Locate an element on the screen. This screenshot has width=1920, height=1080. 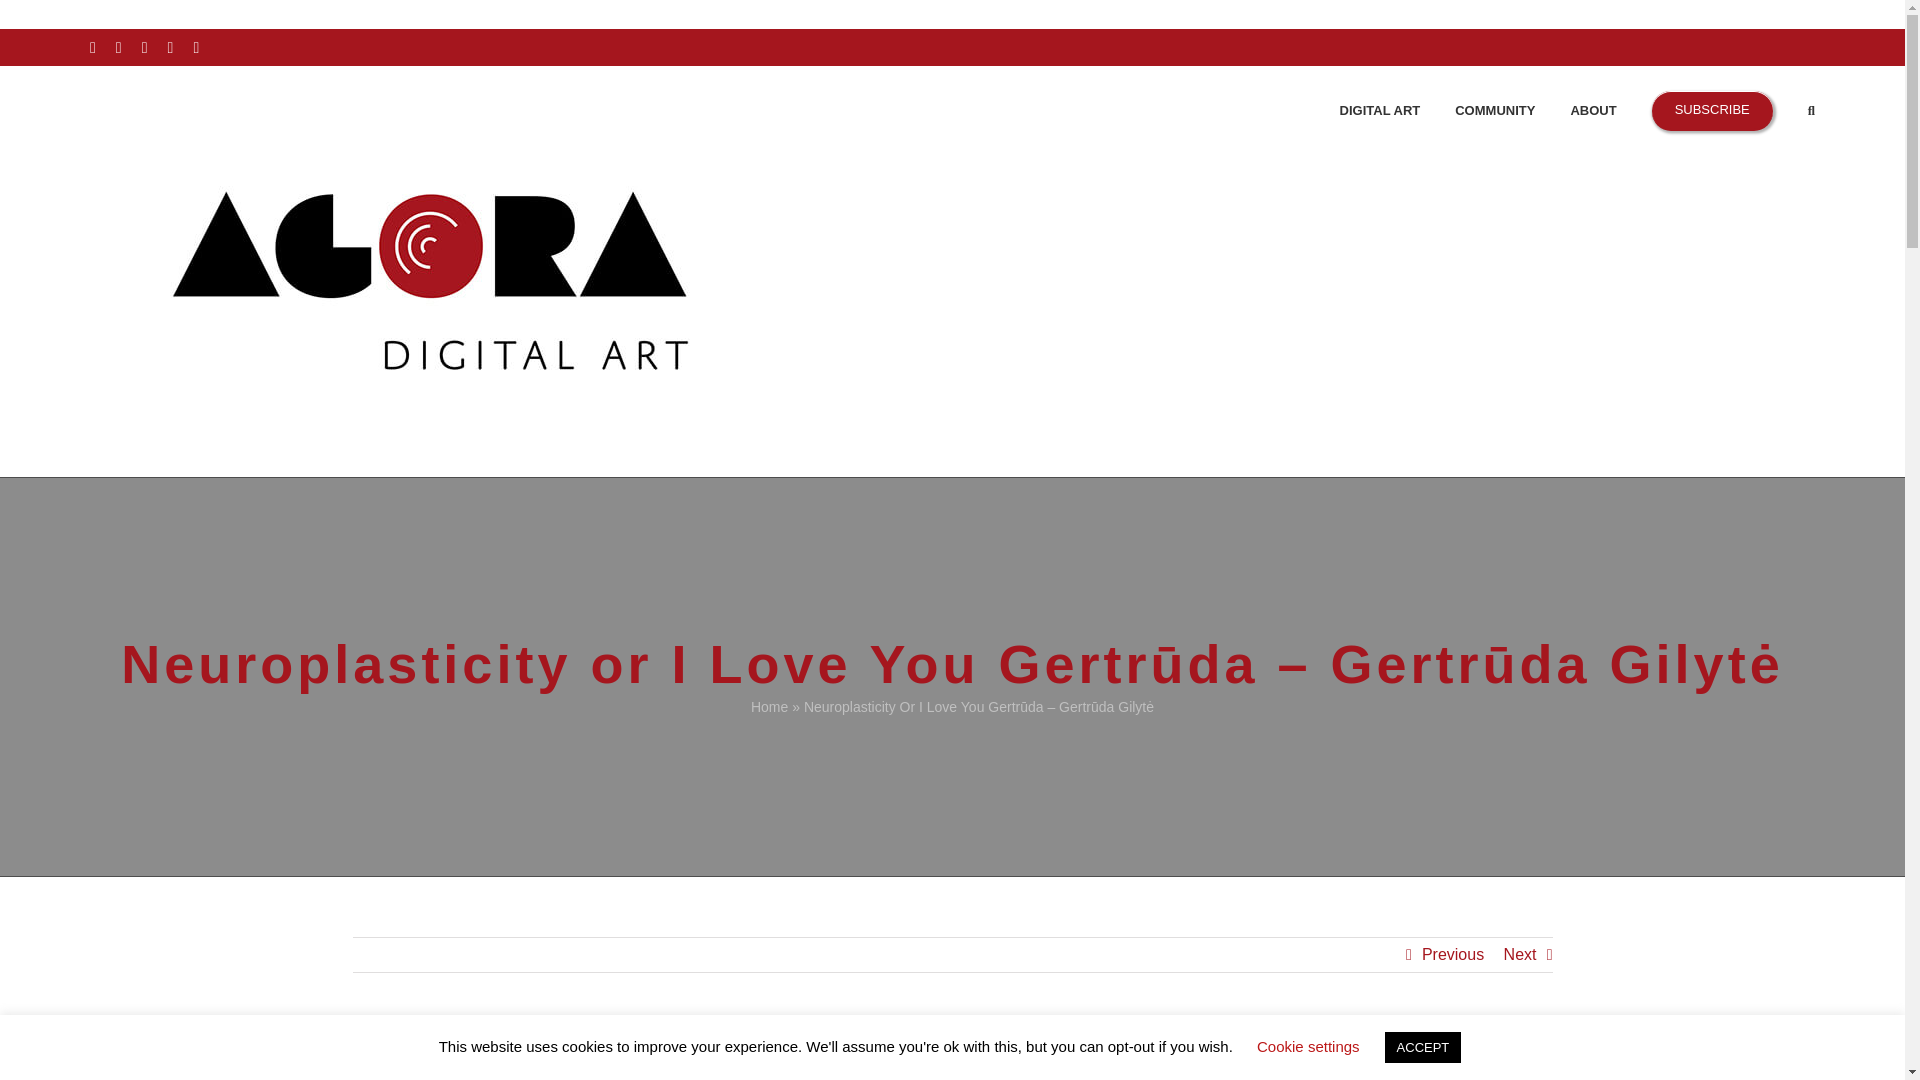
DIGITAL ART is located at coordinates (1380, 108).